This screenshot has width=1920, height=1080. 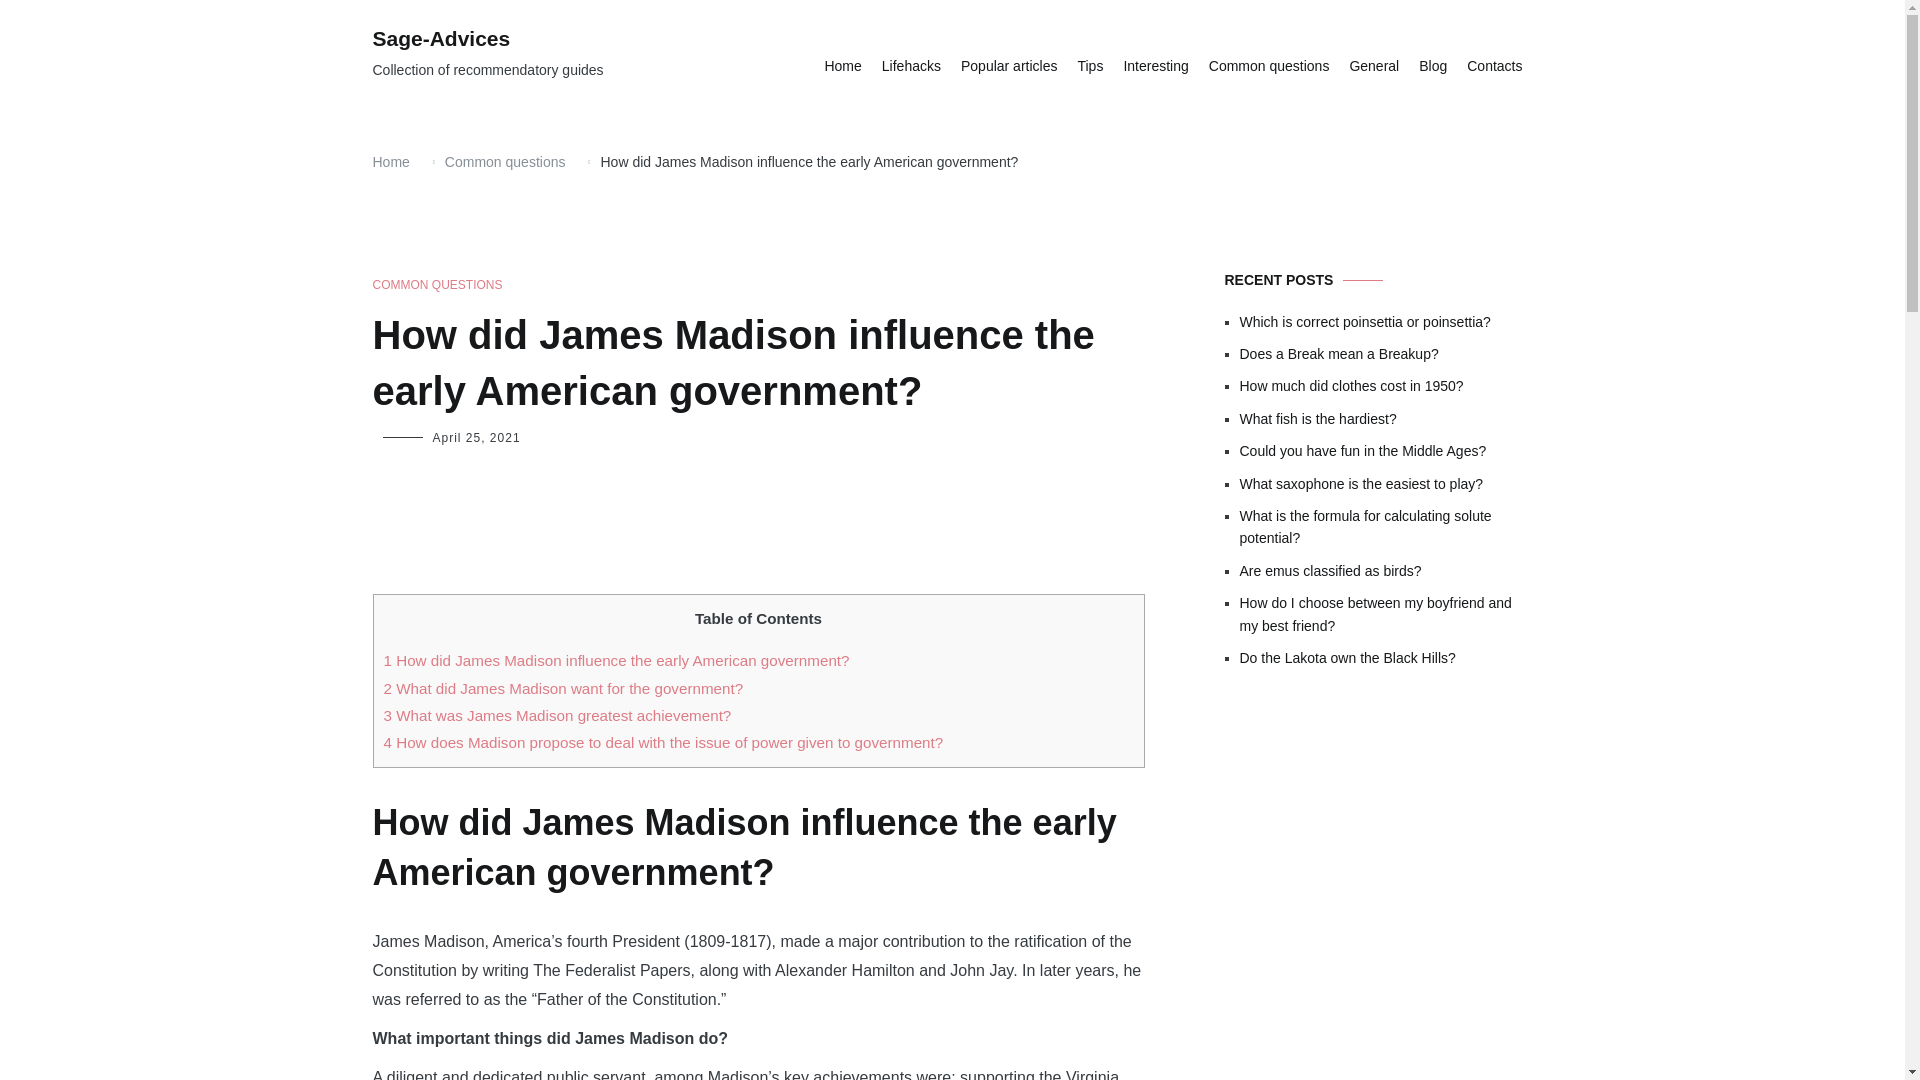 I want to click on Do the Lakota own the Black Hills?, so click(x=1386, y=657).